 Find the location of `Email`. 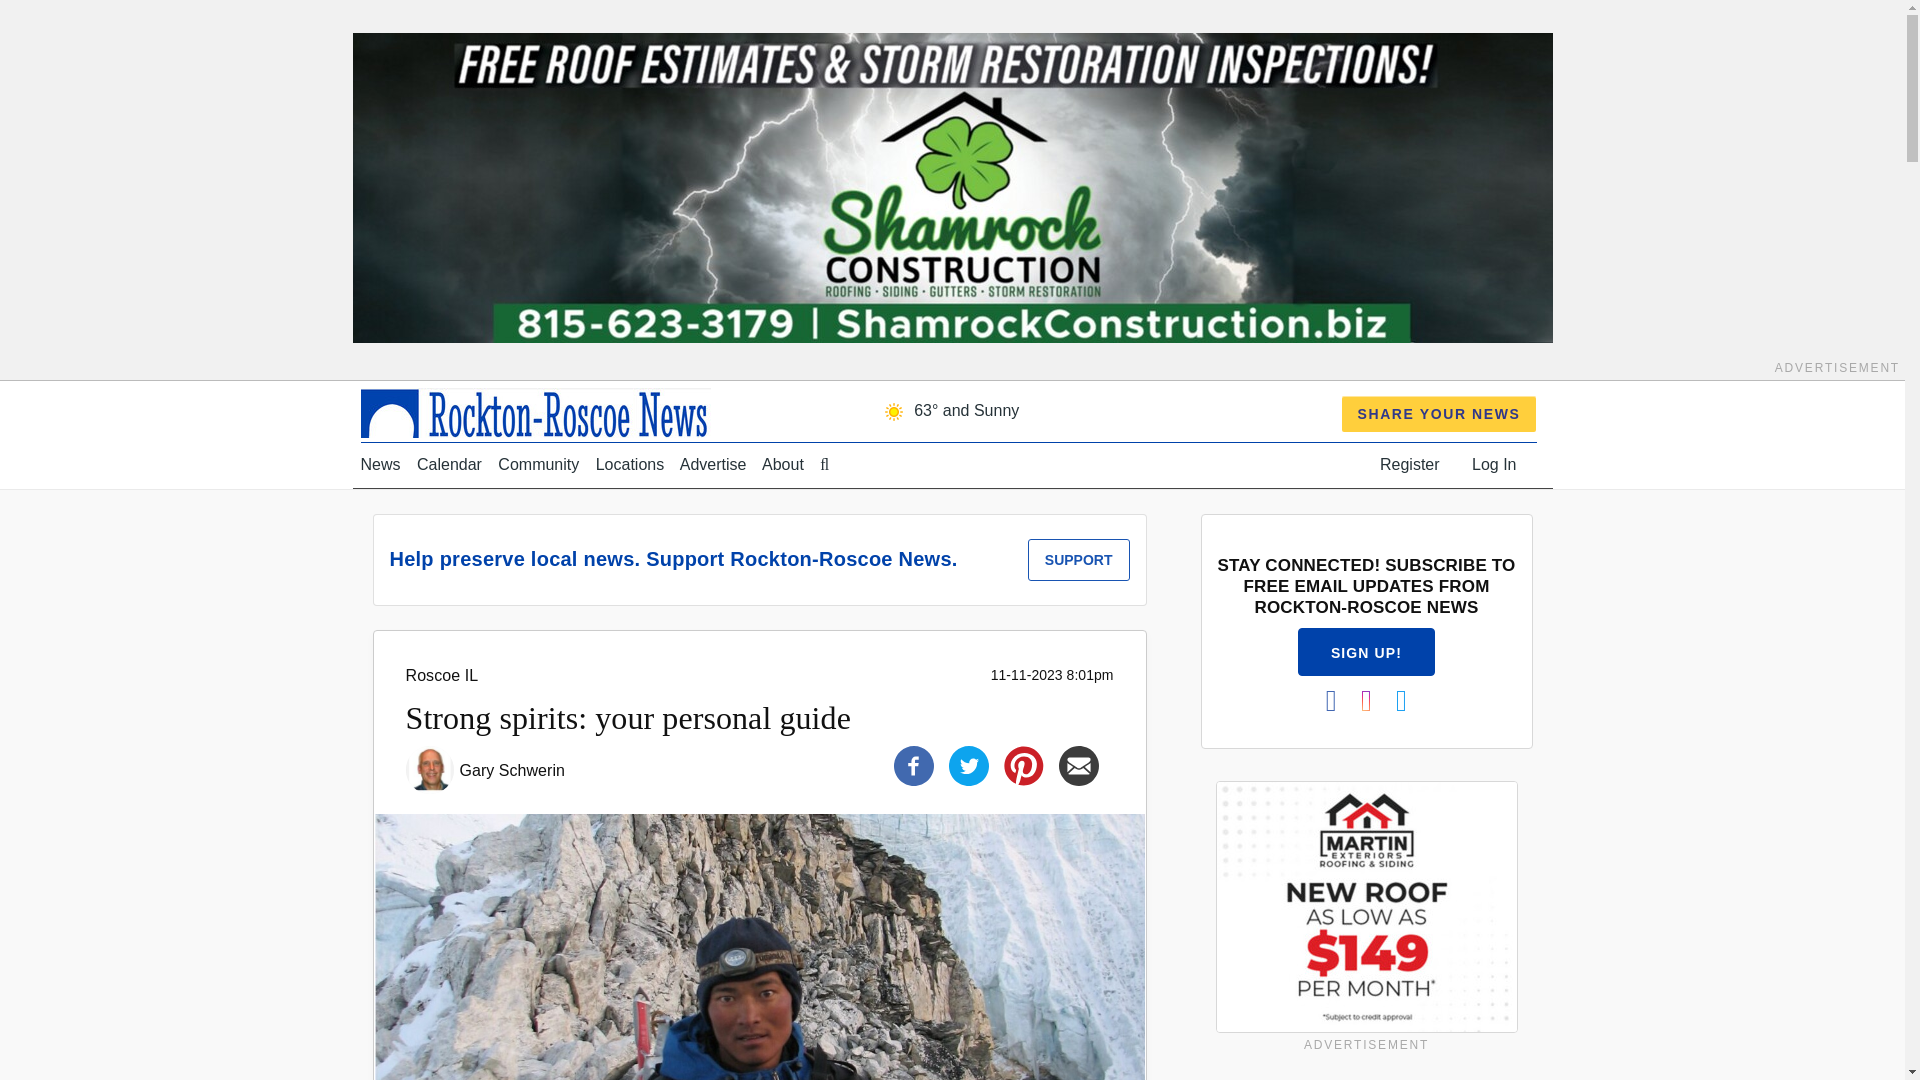

Email is located at coordinates (1078, 766).